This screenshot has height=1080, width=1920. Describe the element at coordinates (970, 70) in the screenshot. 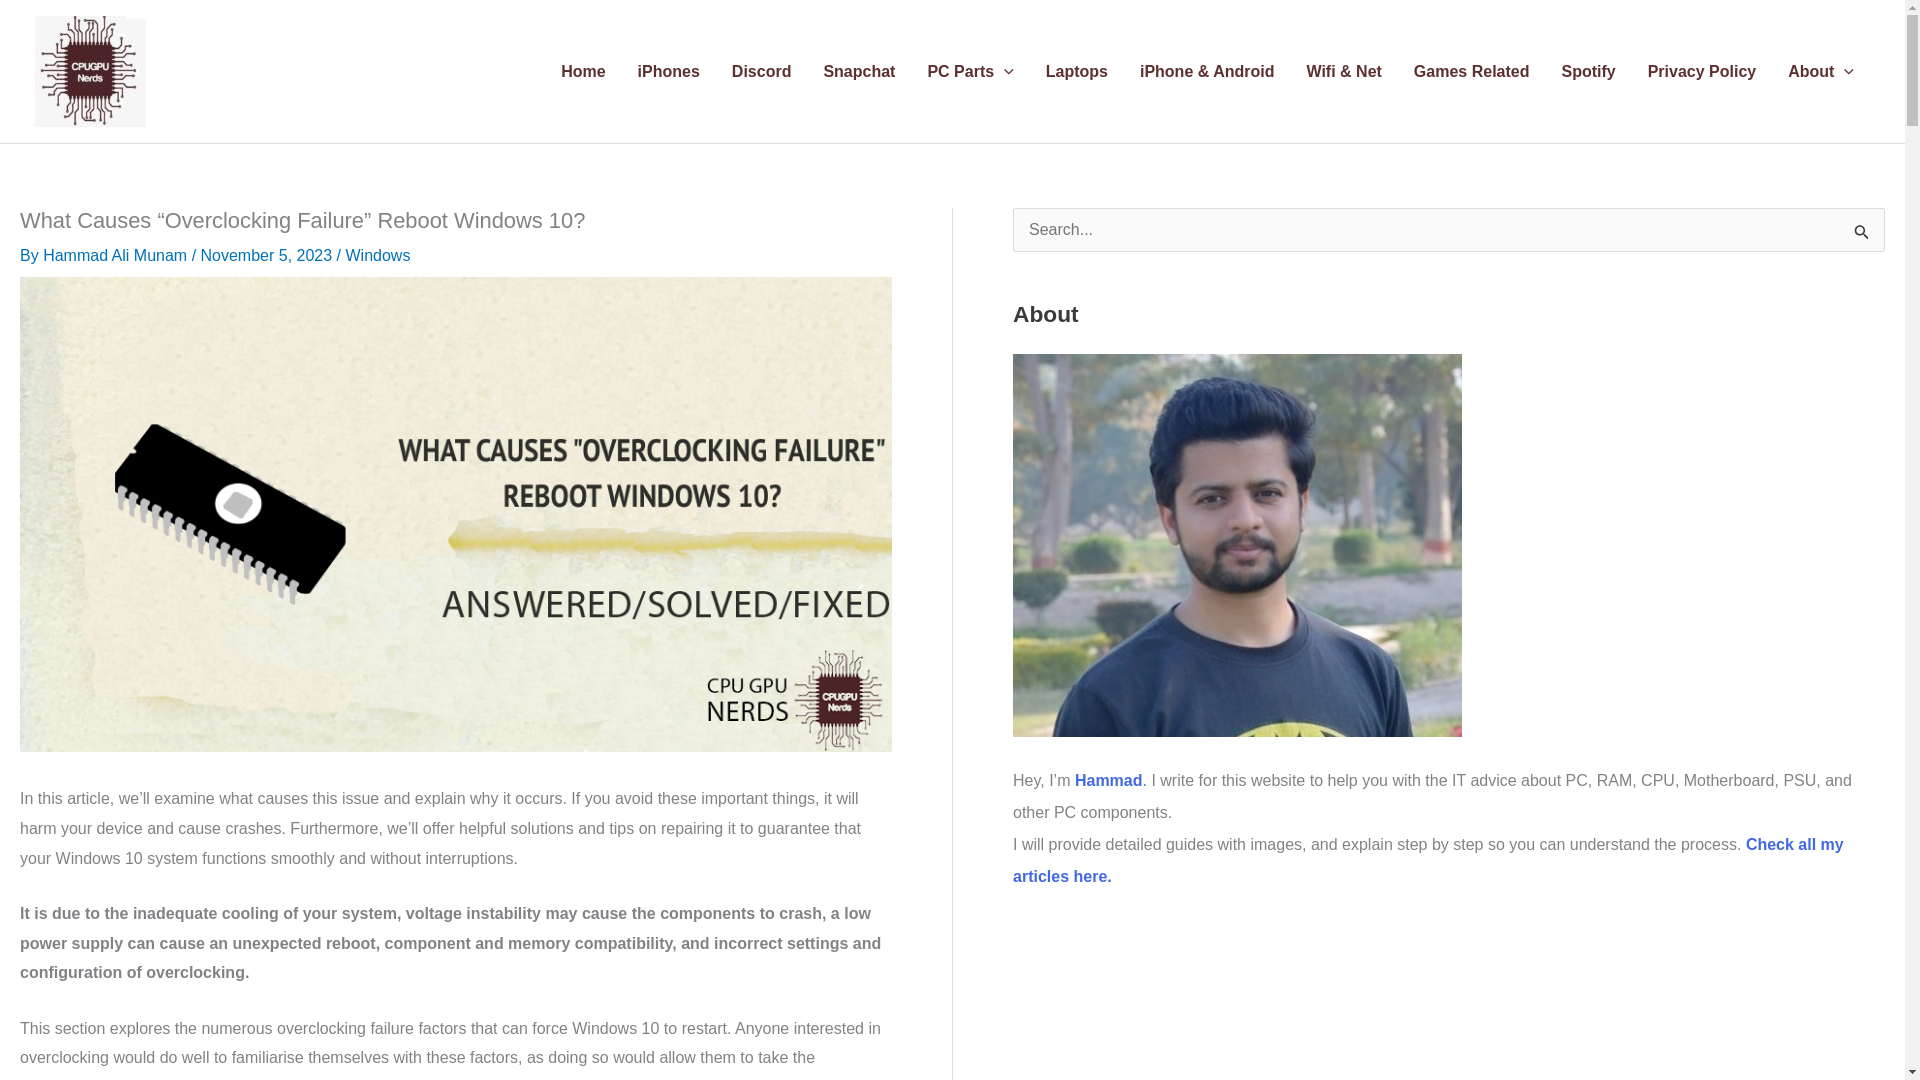

I see `PC Parts` at that location.